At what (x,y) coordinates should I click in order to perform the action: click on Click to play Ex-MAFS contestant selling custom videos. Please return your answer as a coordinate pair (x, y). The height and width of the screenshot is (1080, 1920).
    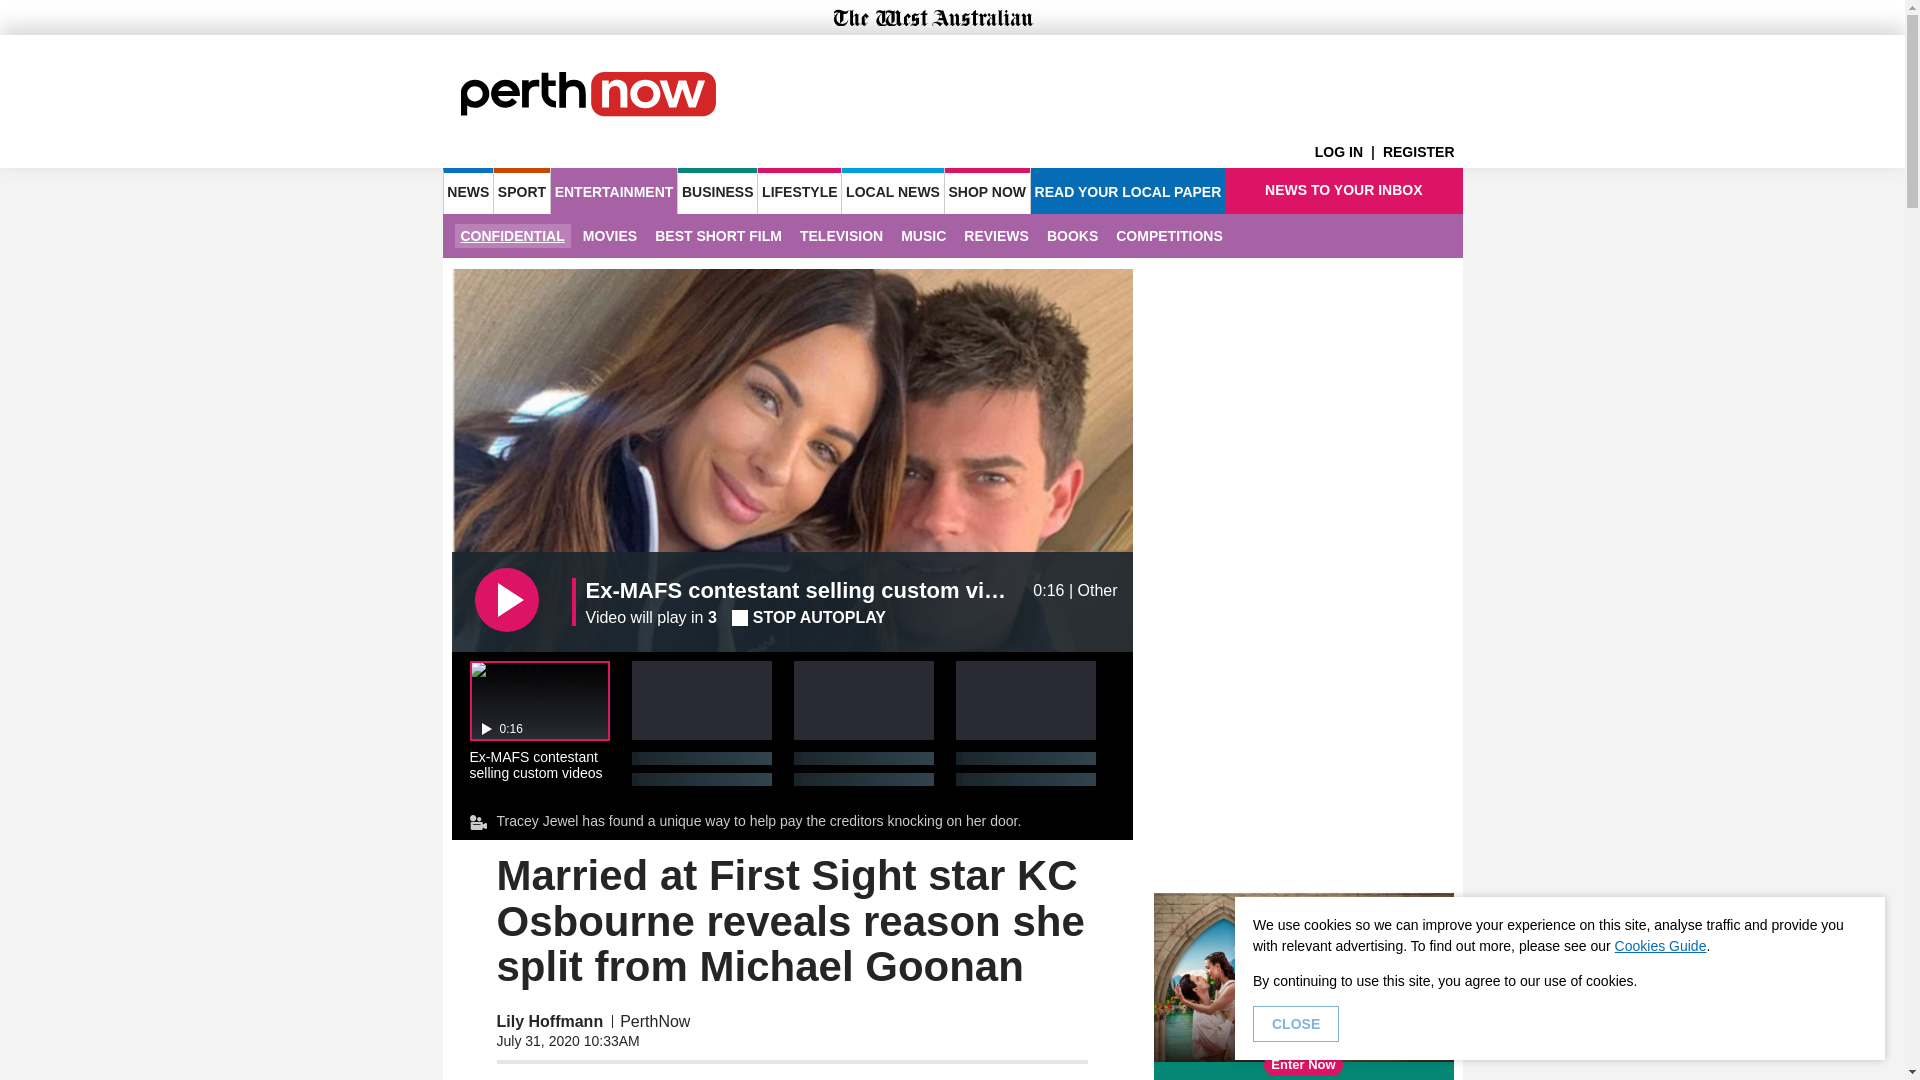
    Looking at the image, I should click on (540, 720).